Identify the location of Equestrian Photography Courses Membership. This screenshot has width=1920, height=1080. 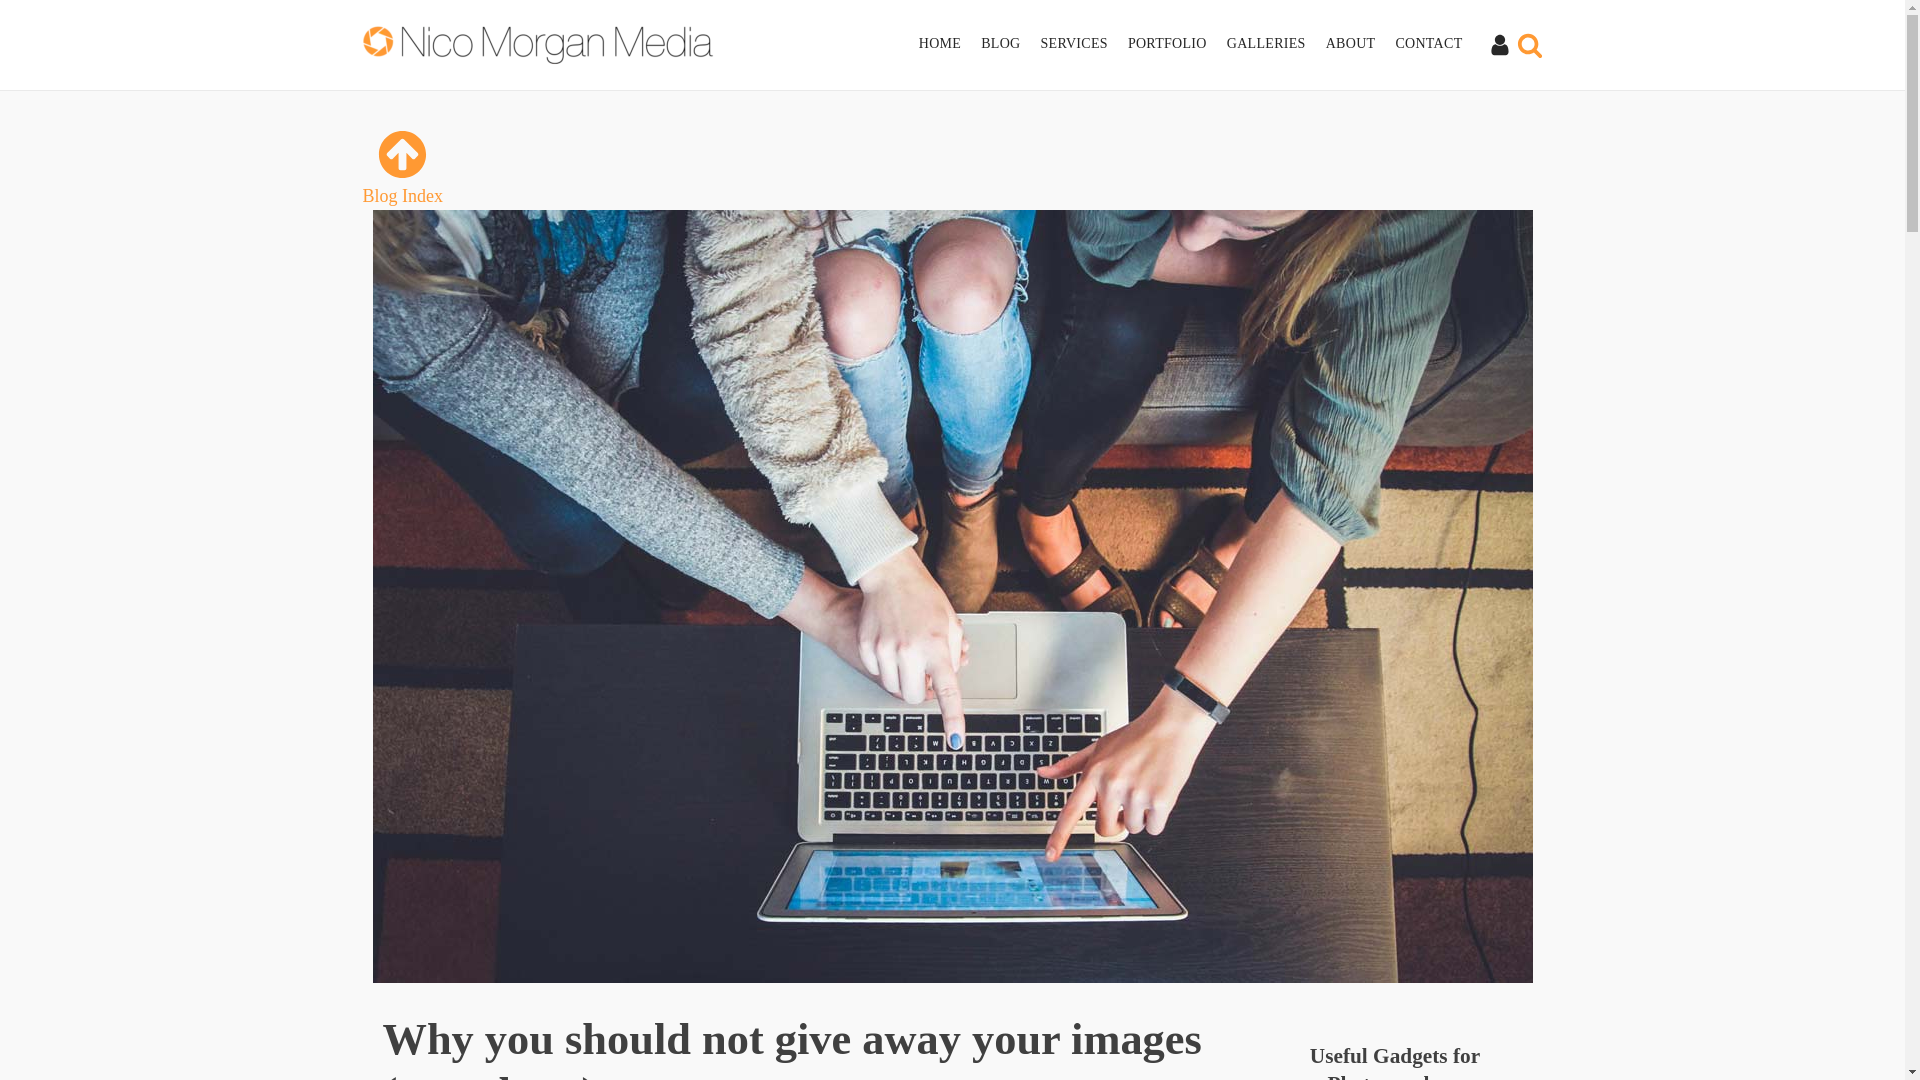
(1499, 44).